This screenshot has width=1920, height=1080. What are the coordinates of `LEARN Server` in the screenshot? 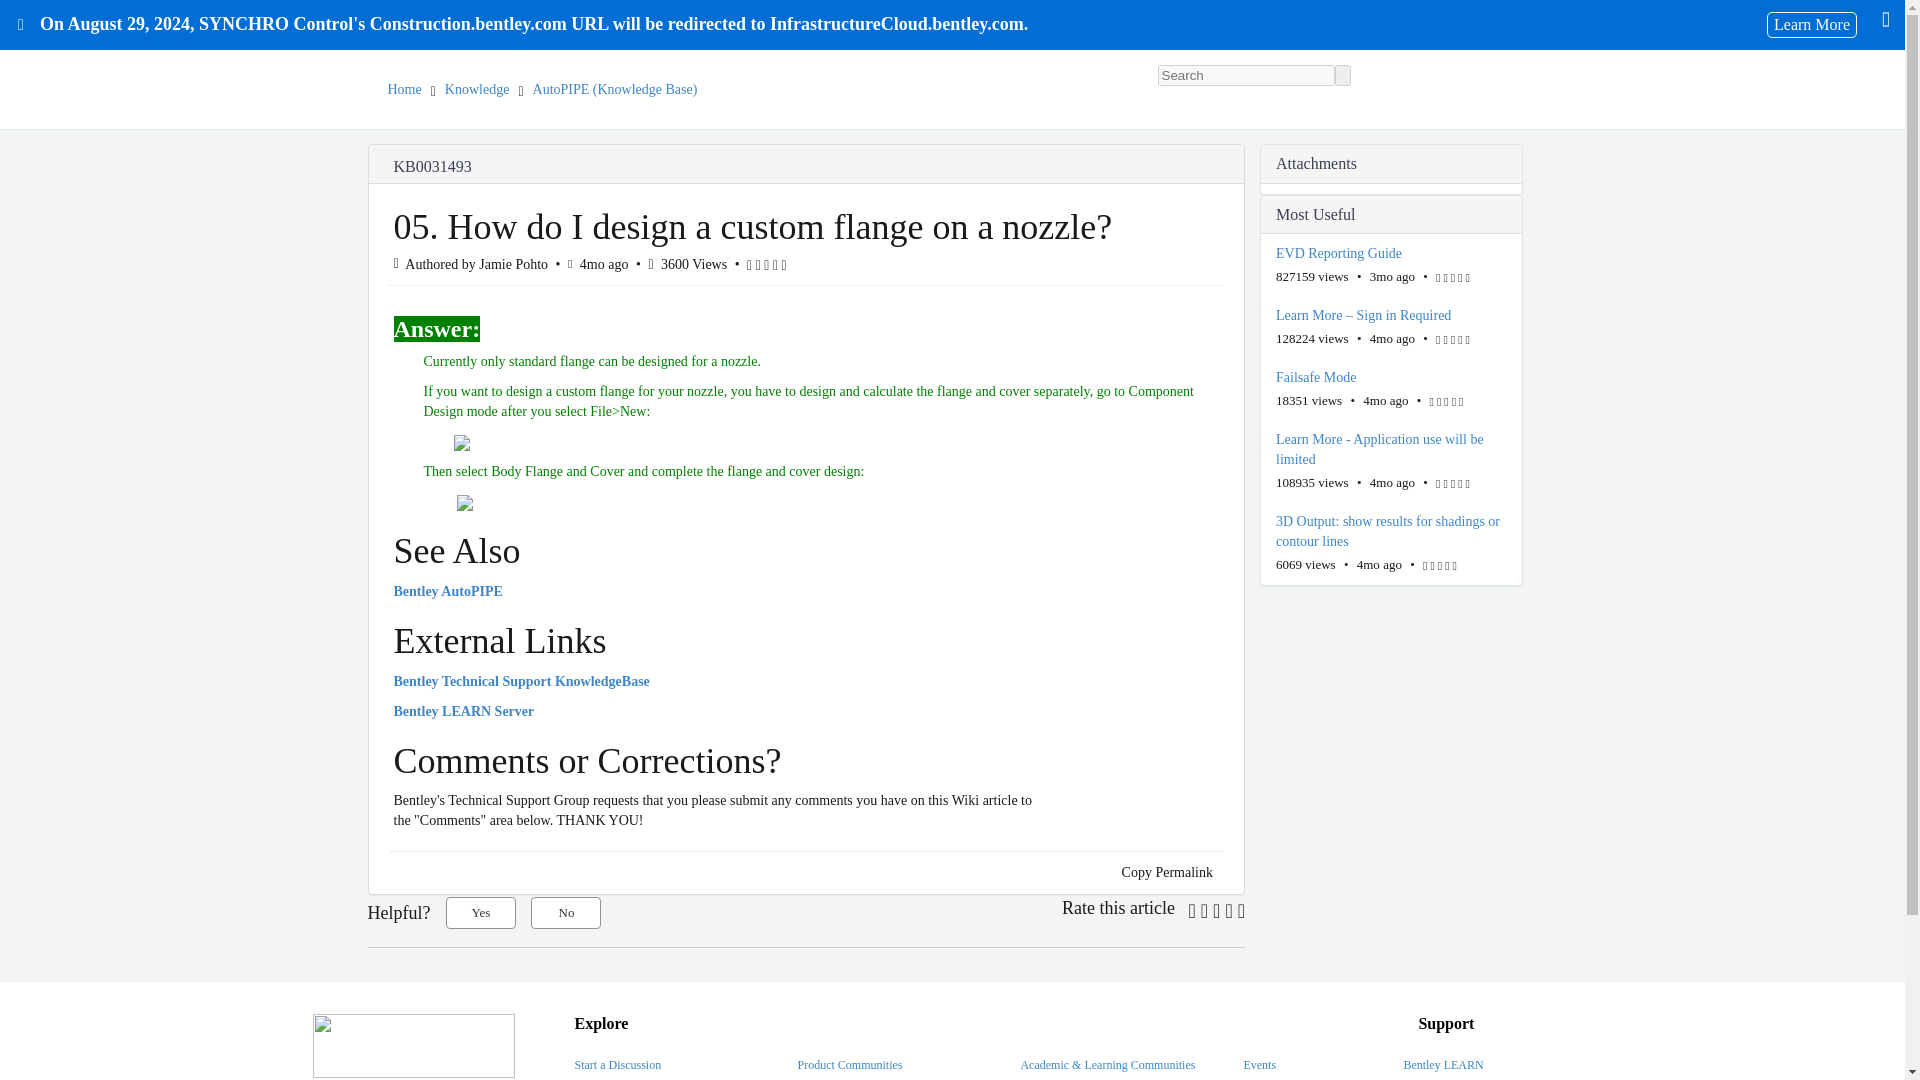 It's located at (464, 712).